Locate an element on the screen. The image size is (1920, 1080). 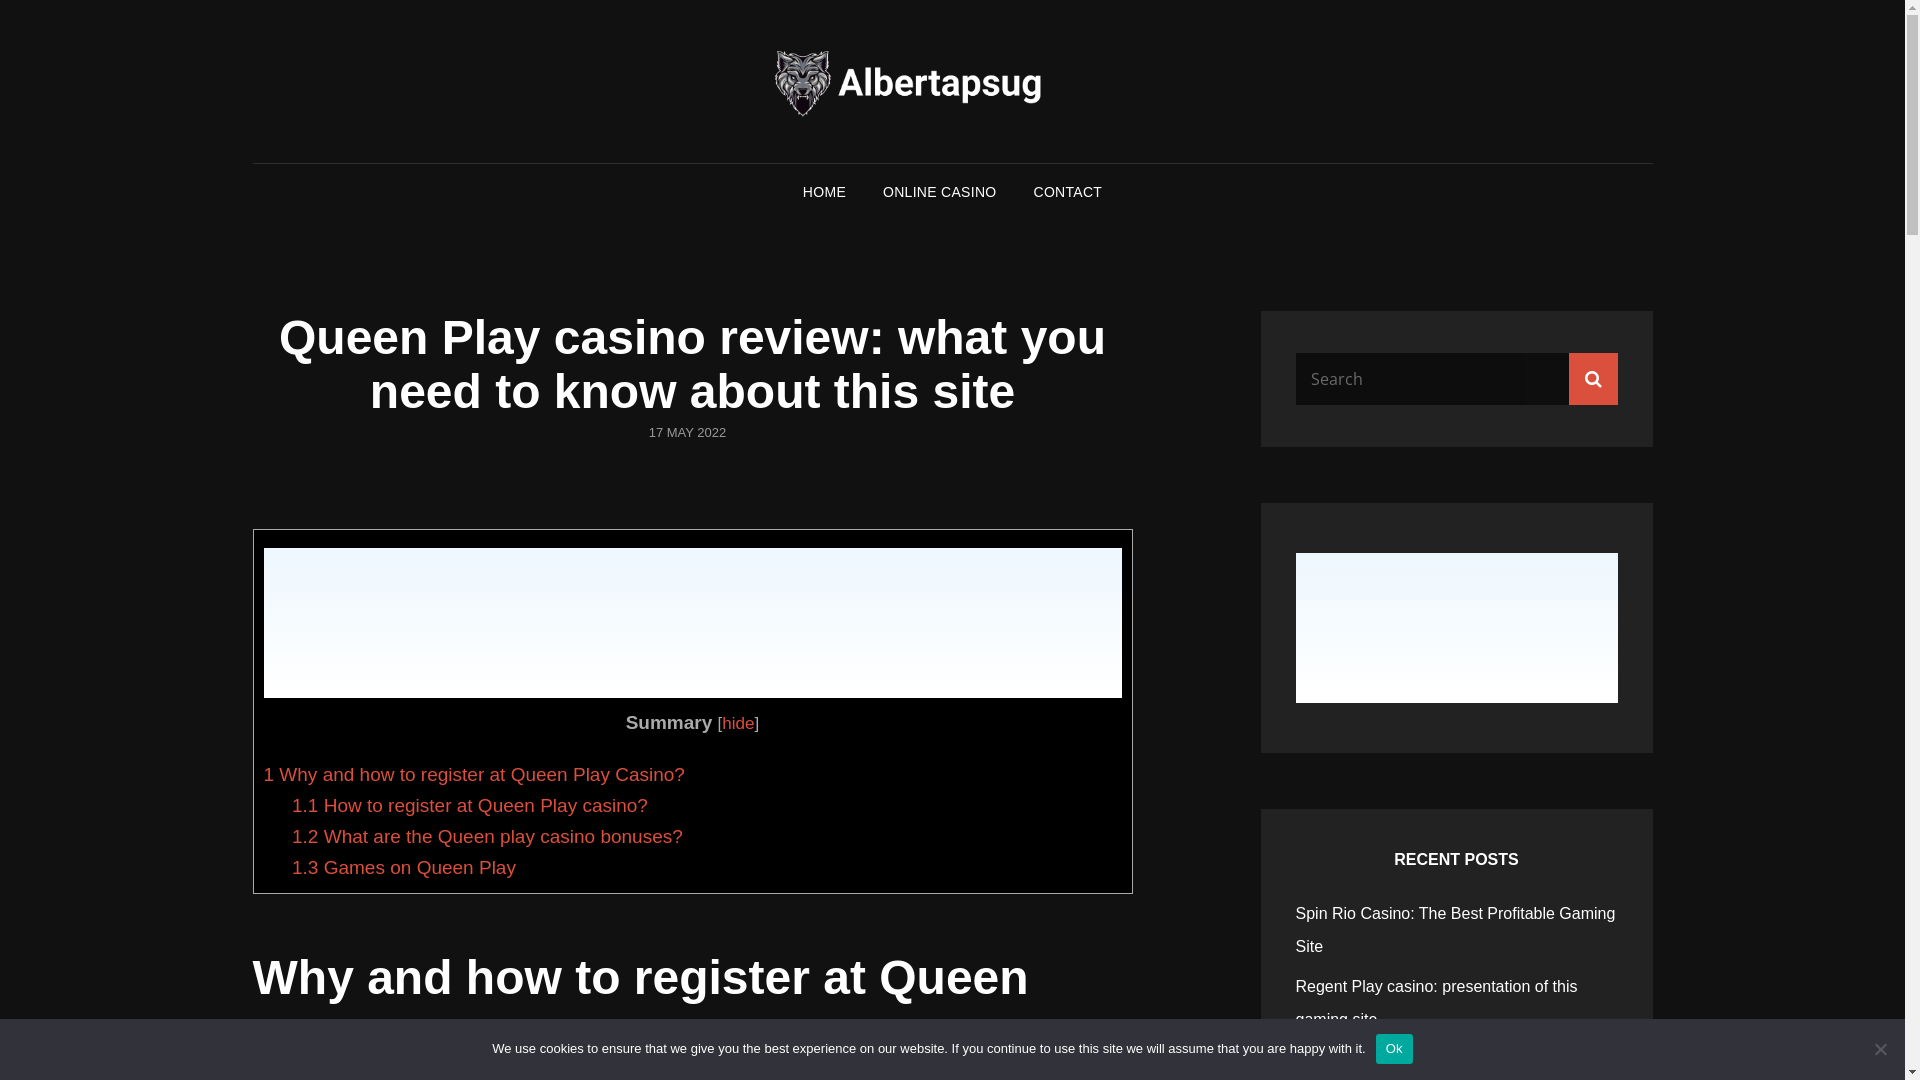
hide is located at coordinates (738, 724).